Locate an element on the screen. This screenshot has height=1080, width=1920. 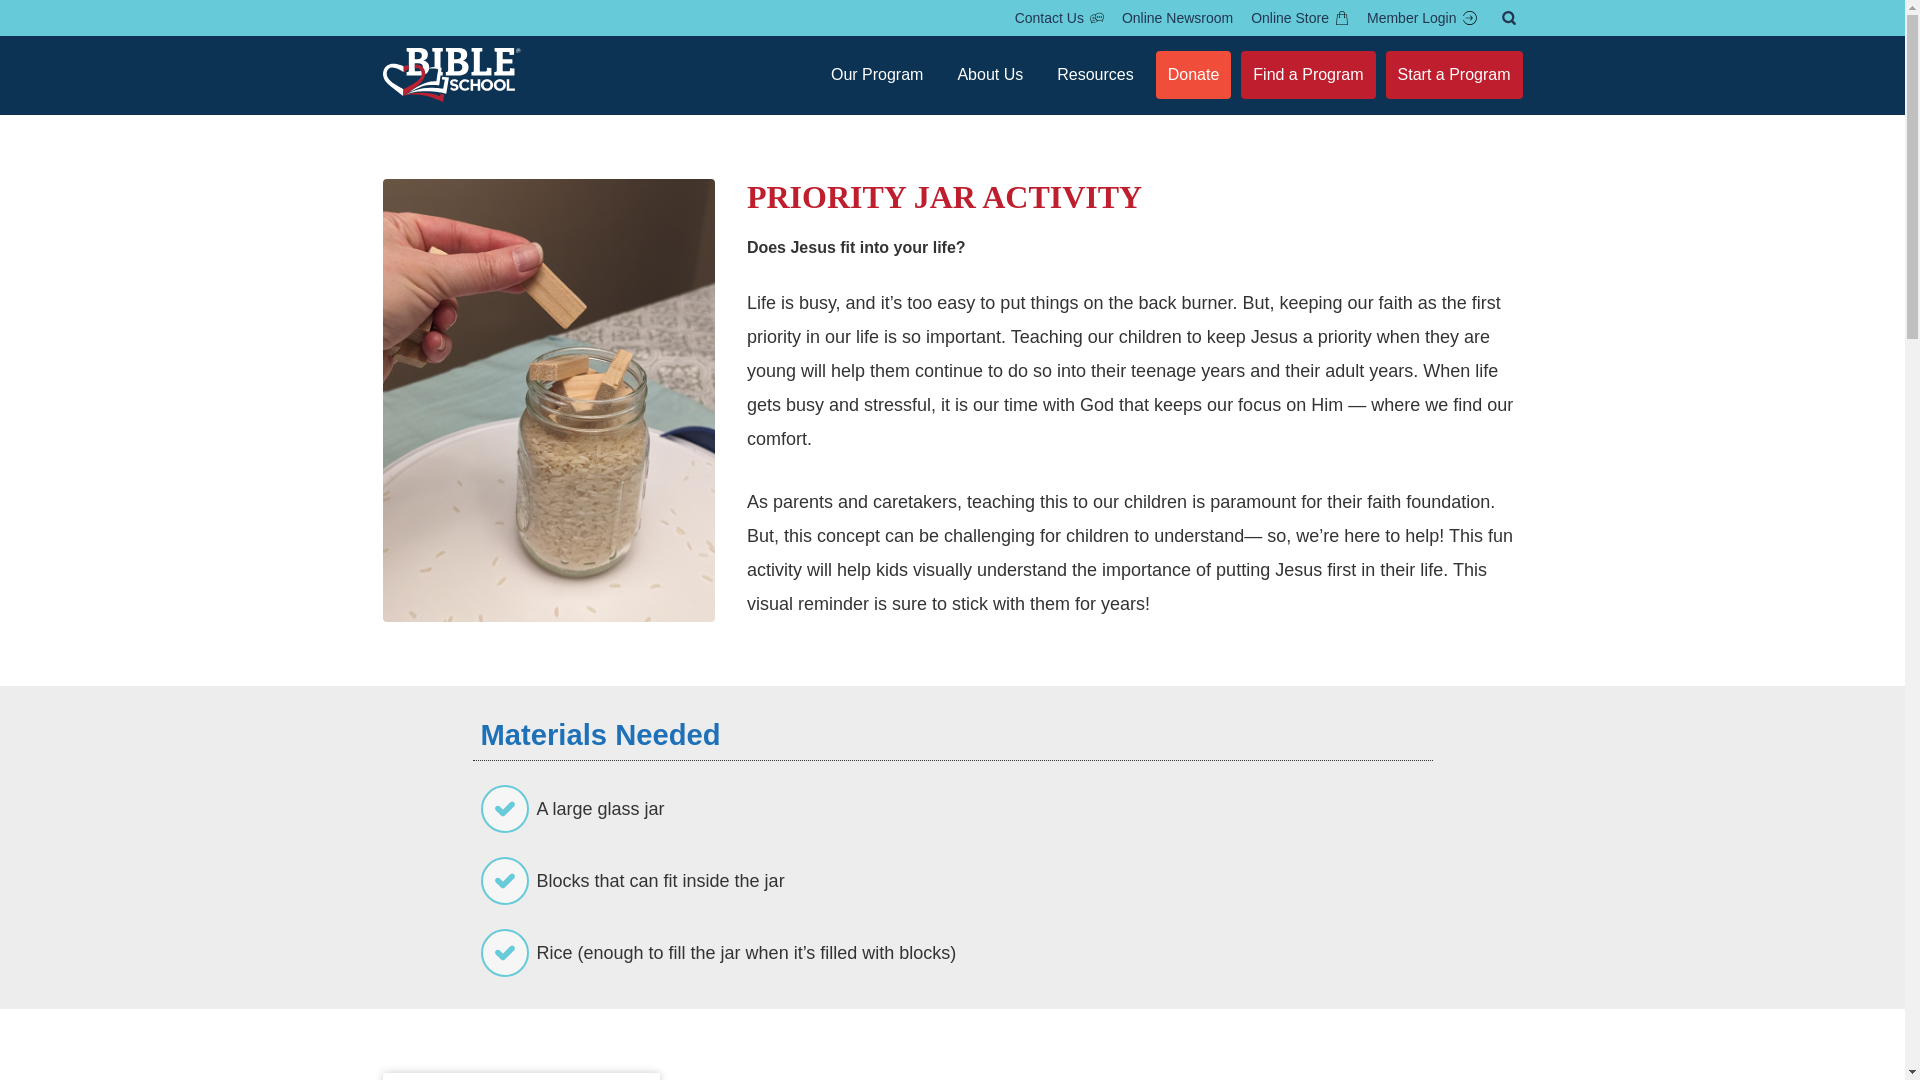
Follow text link to About Us page is located at coordinates (989, 74).